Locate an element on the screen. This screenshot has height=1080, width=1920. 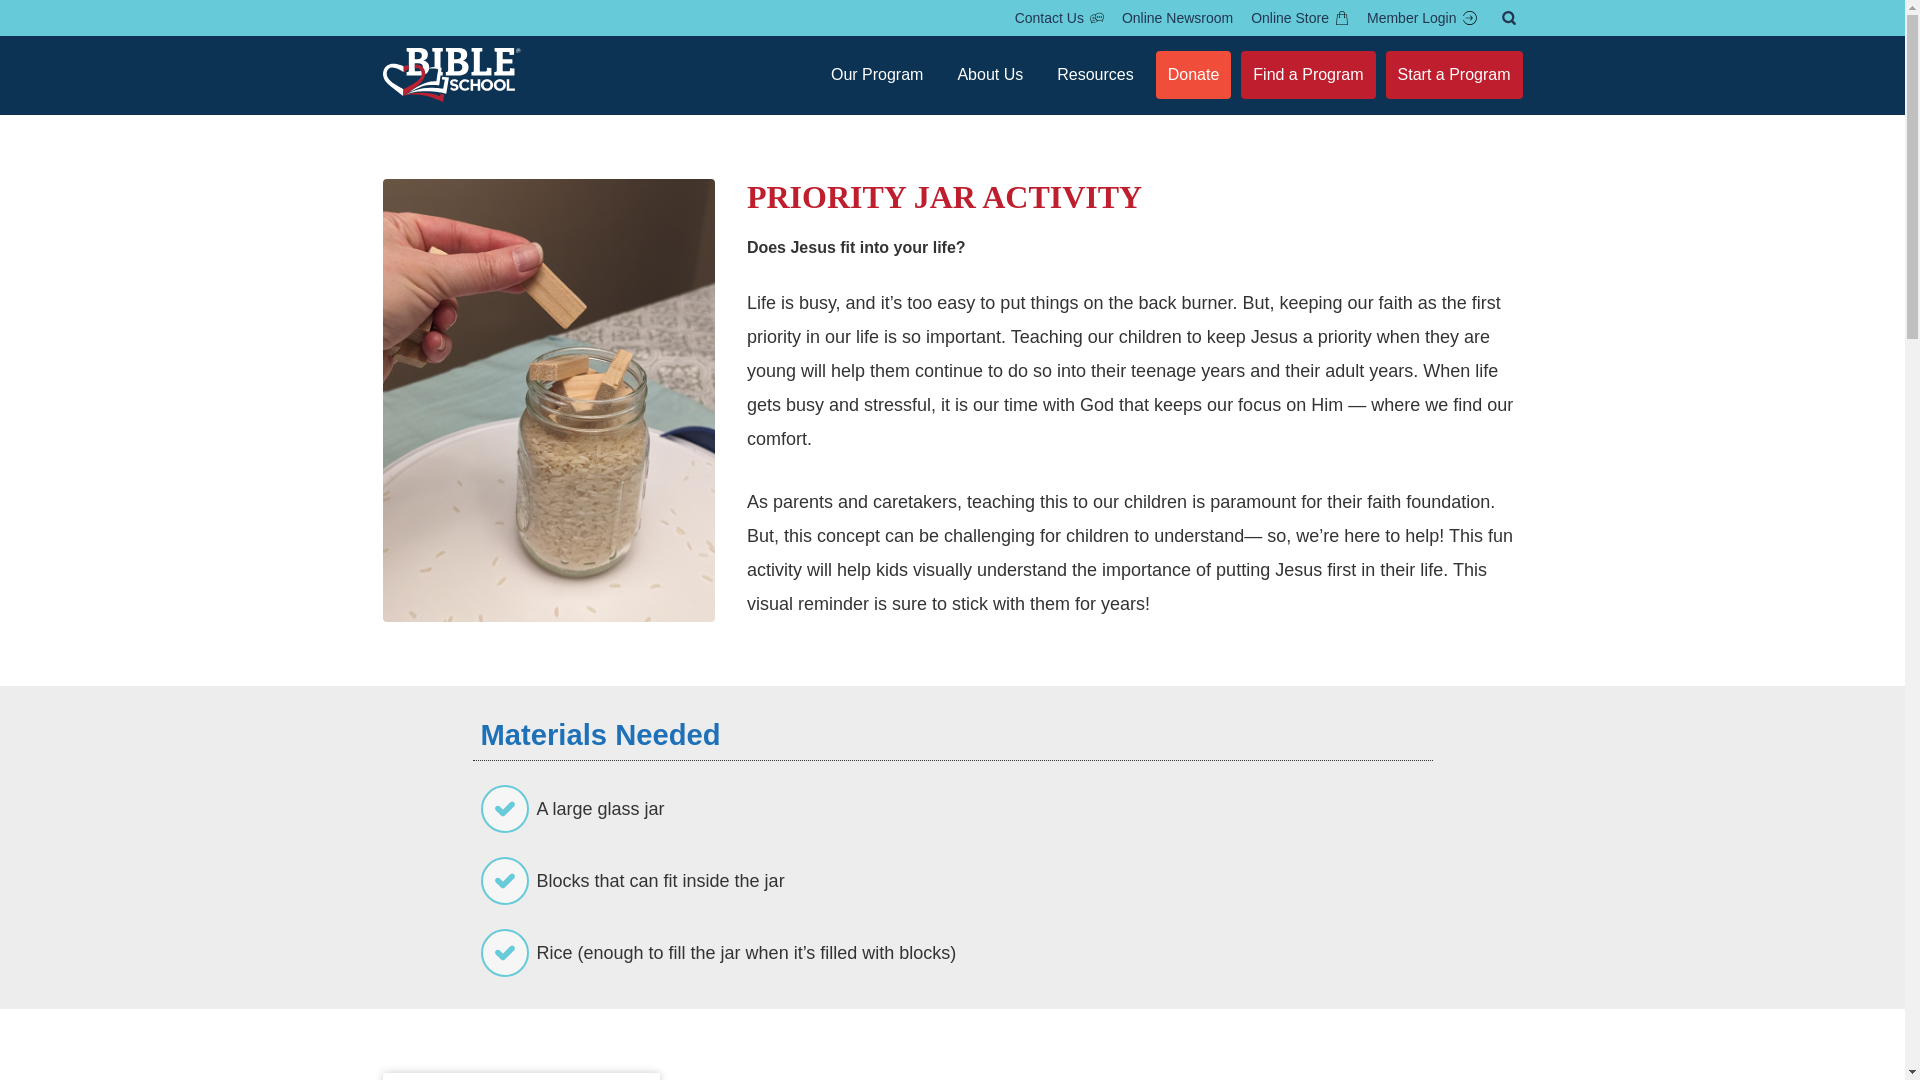
Follow text link to About Us page is located at coordinates (989, 74).